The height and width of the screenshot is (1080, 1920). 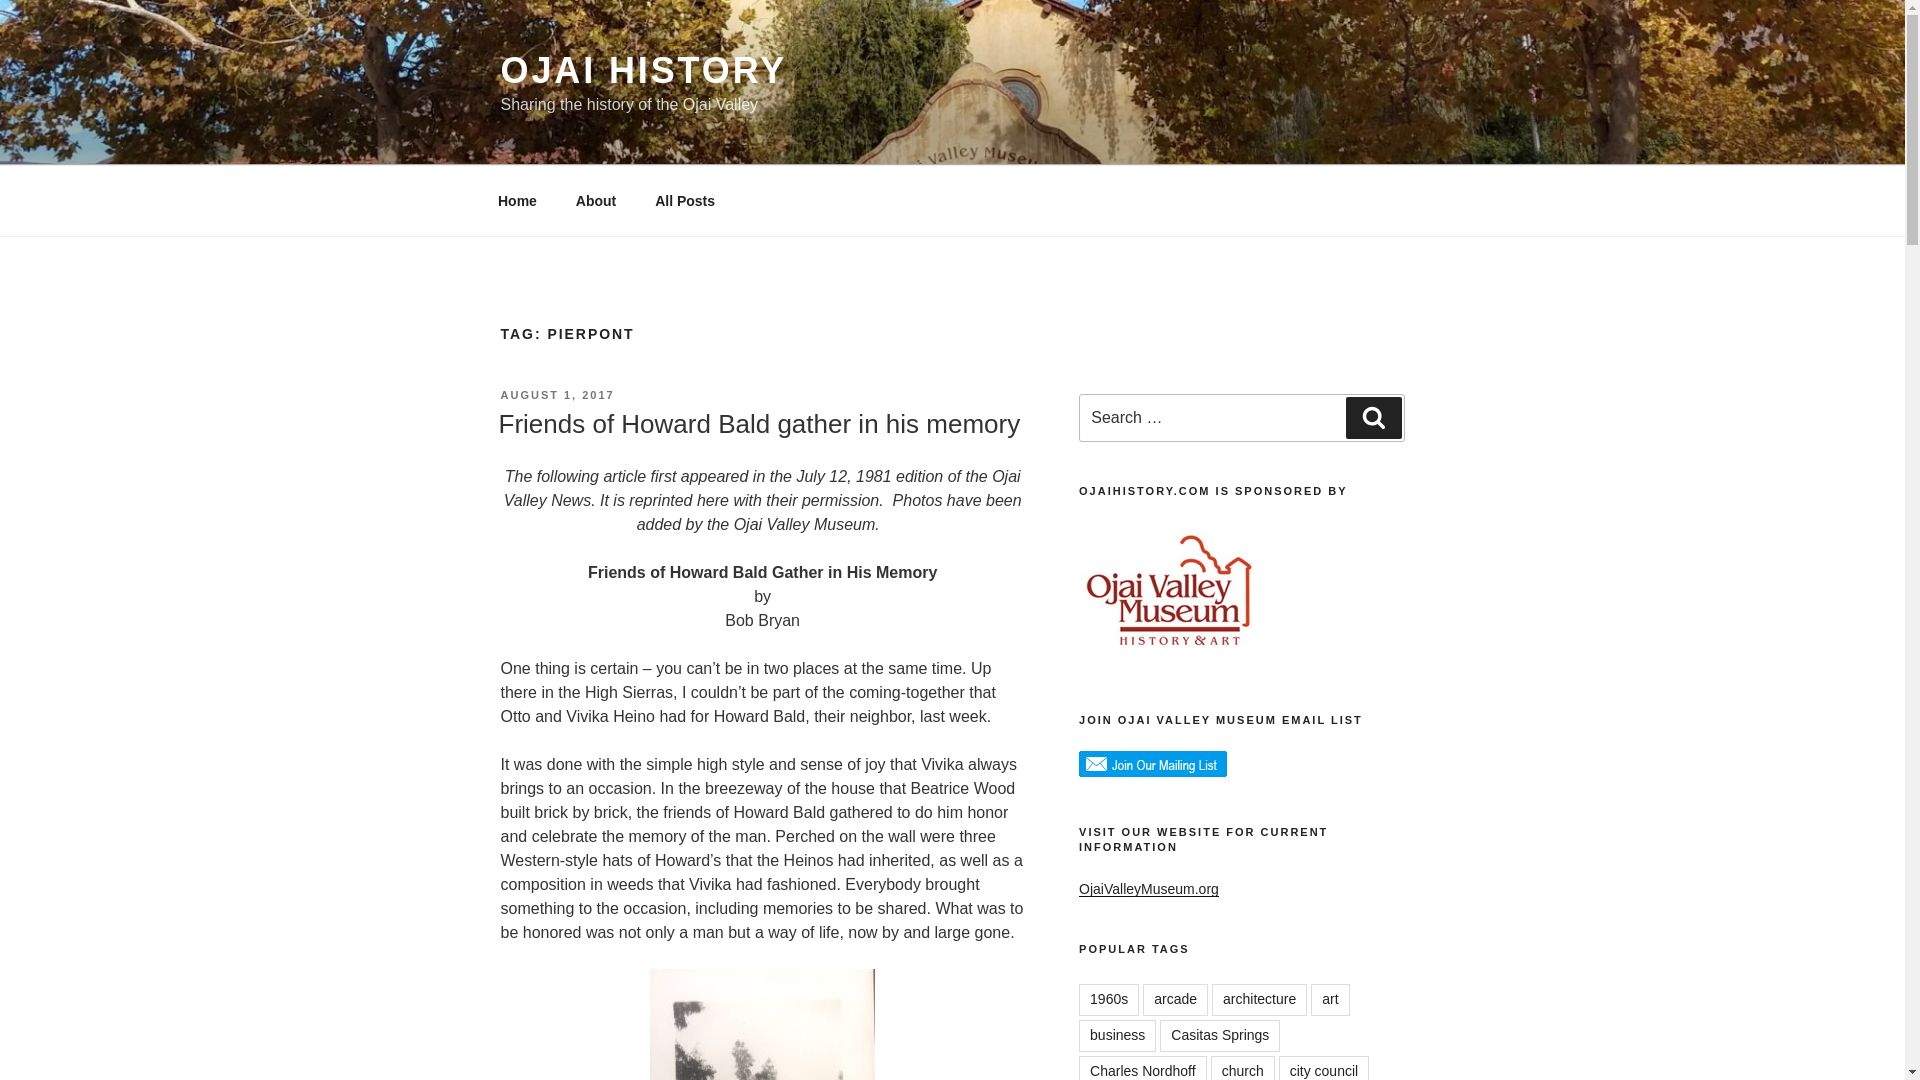 What do you see at coordinates (517, 200) in the screenshot?
I see `Home` at bounding box center [517, 200].